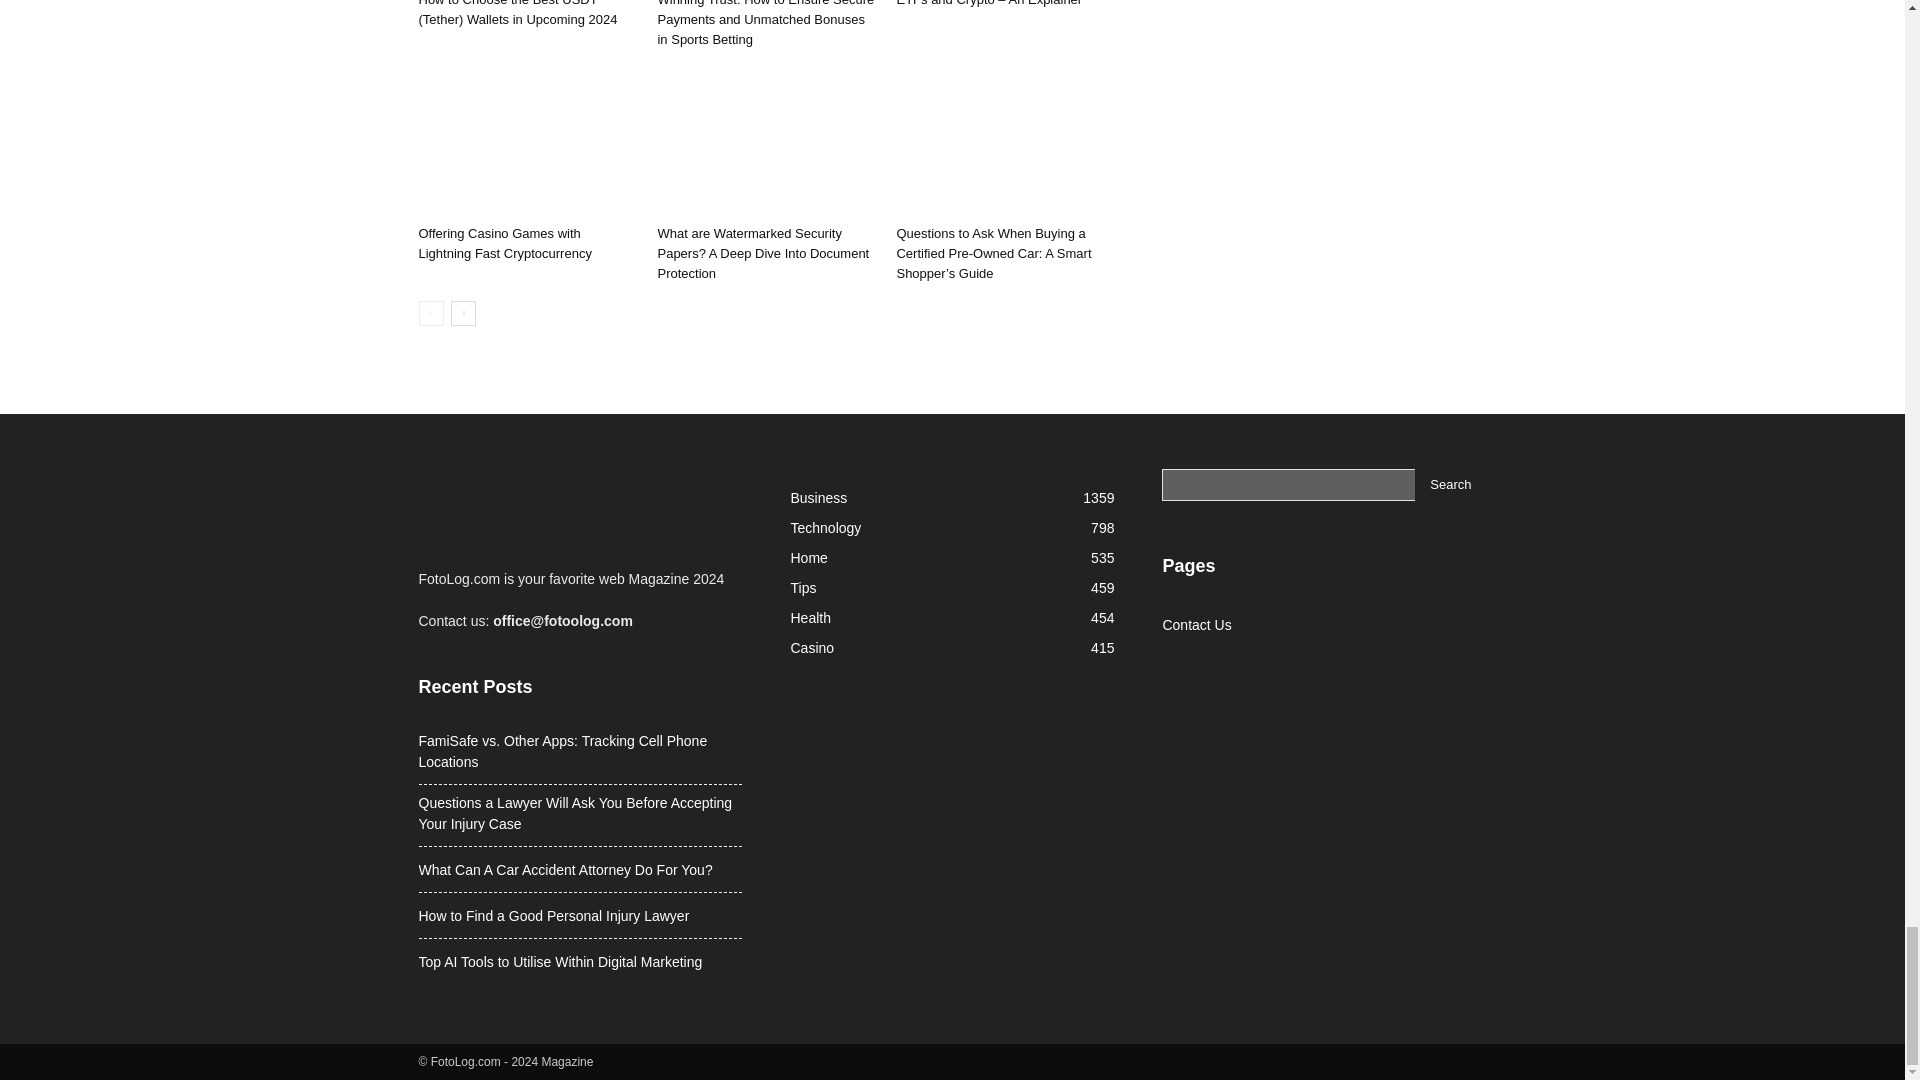  Describe the element at coordinates (526, 142) in the screenshot. I see `Offering Casino Games with Lightning Fast Cryptocurrency` at that location.